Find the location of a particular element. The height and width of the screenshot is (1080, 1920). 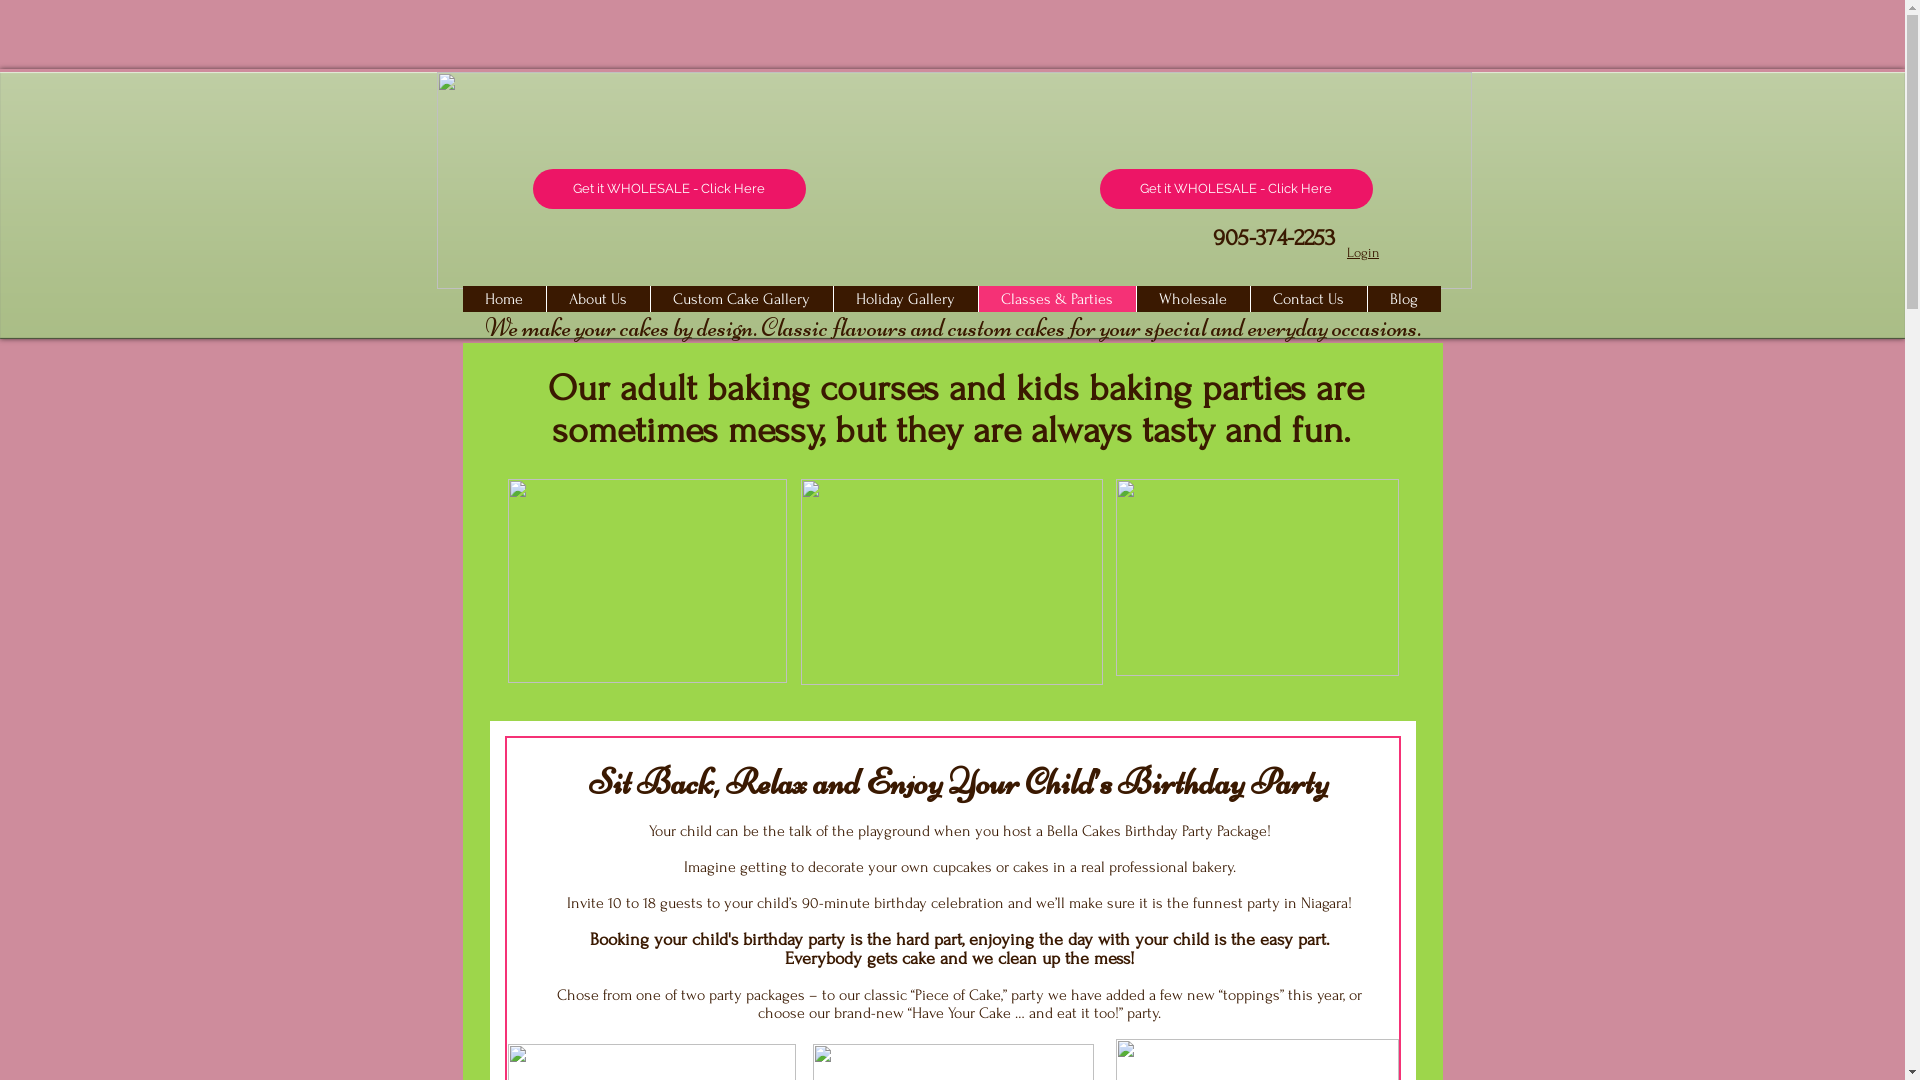

Classes & Parties is located at coordinates (1057, 298).